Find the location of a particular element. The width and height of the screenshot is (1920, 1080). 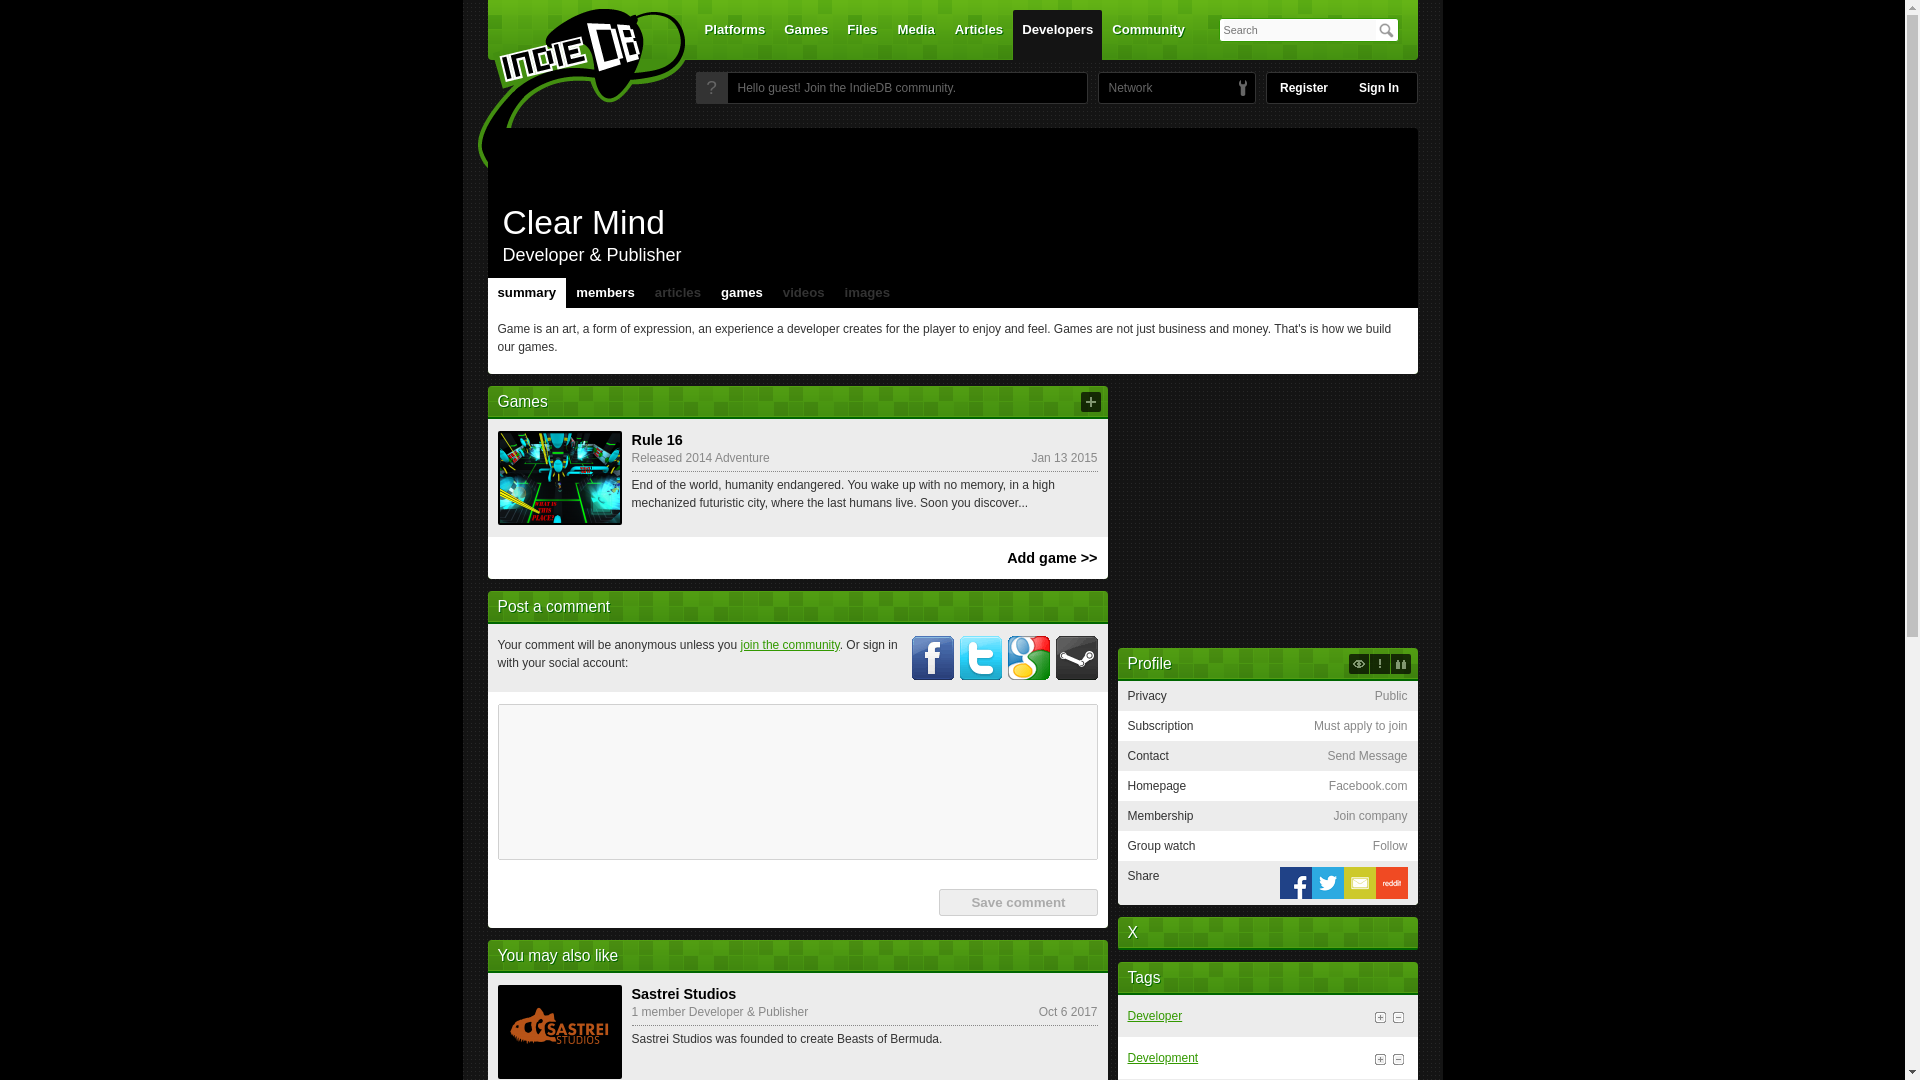

Sastrei Studios is located at coordinates (560, 1031).